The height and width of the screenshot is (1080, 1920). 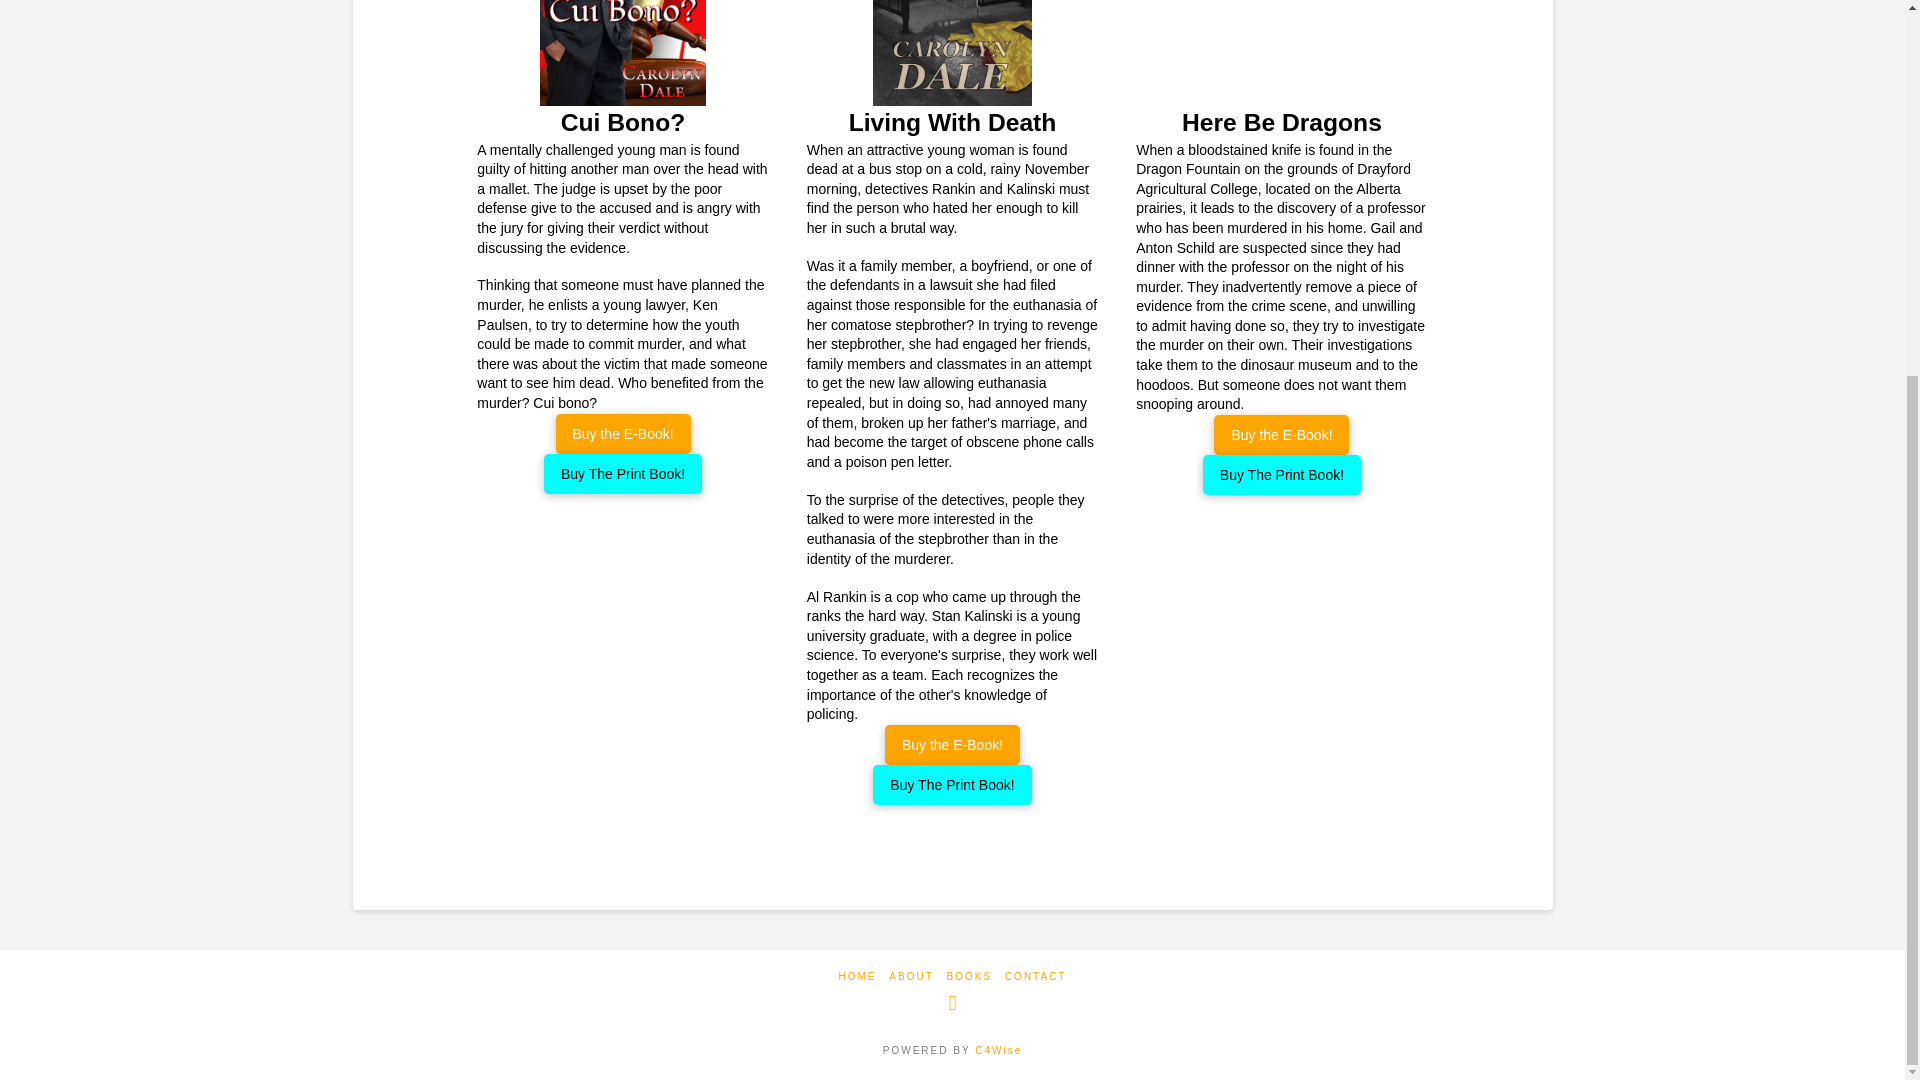 What do you see at coordinates (1036, 976) in the screenshot?
I see `CONTACT` at bounding box center [1036, 976].